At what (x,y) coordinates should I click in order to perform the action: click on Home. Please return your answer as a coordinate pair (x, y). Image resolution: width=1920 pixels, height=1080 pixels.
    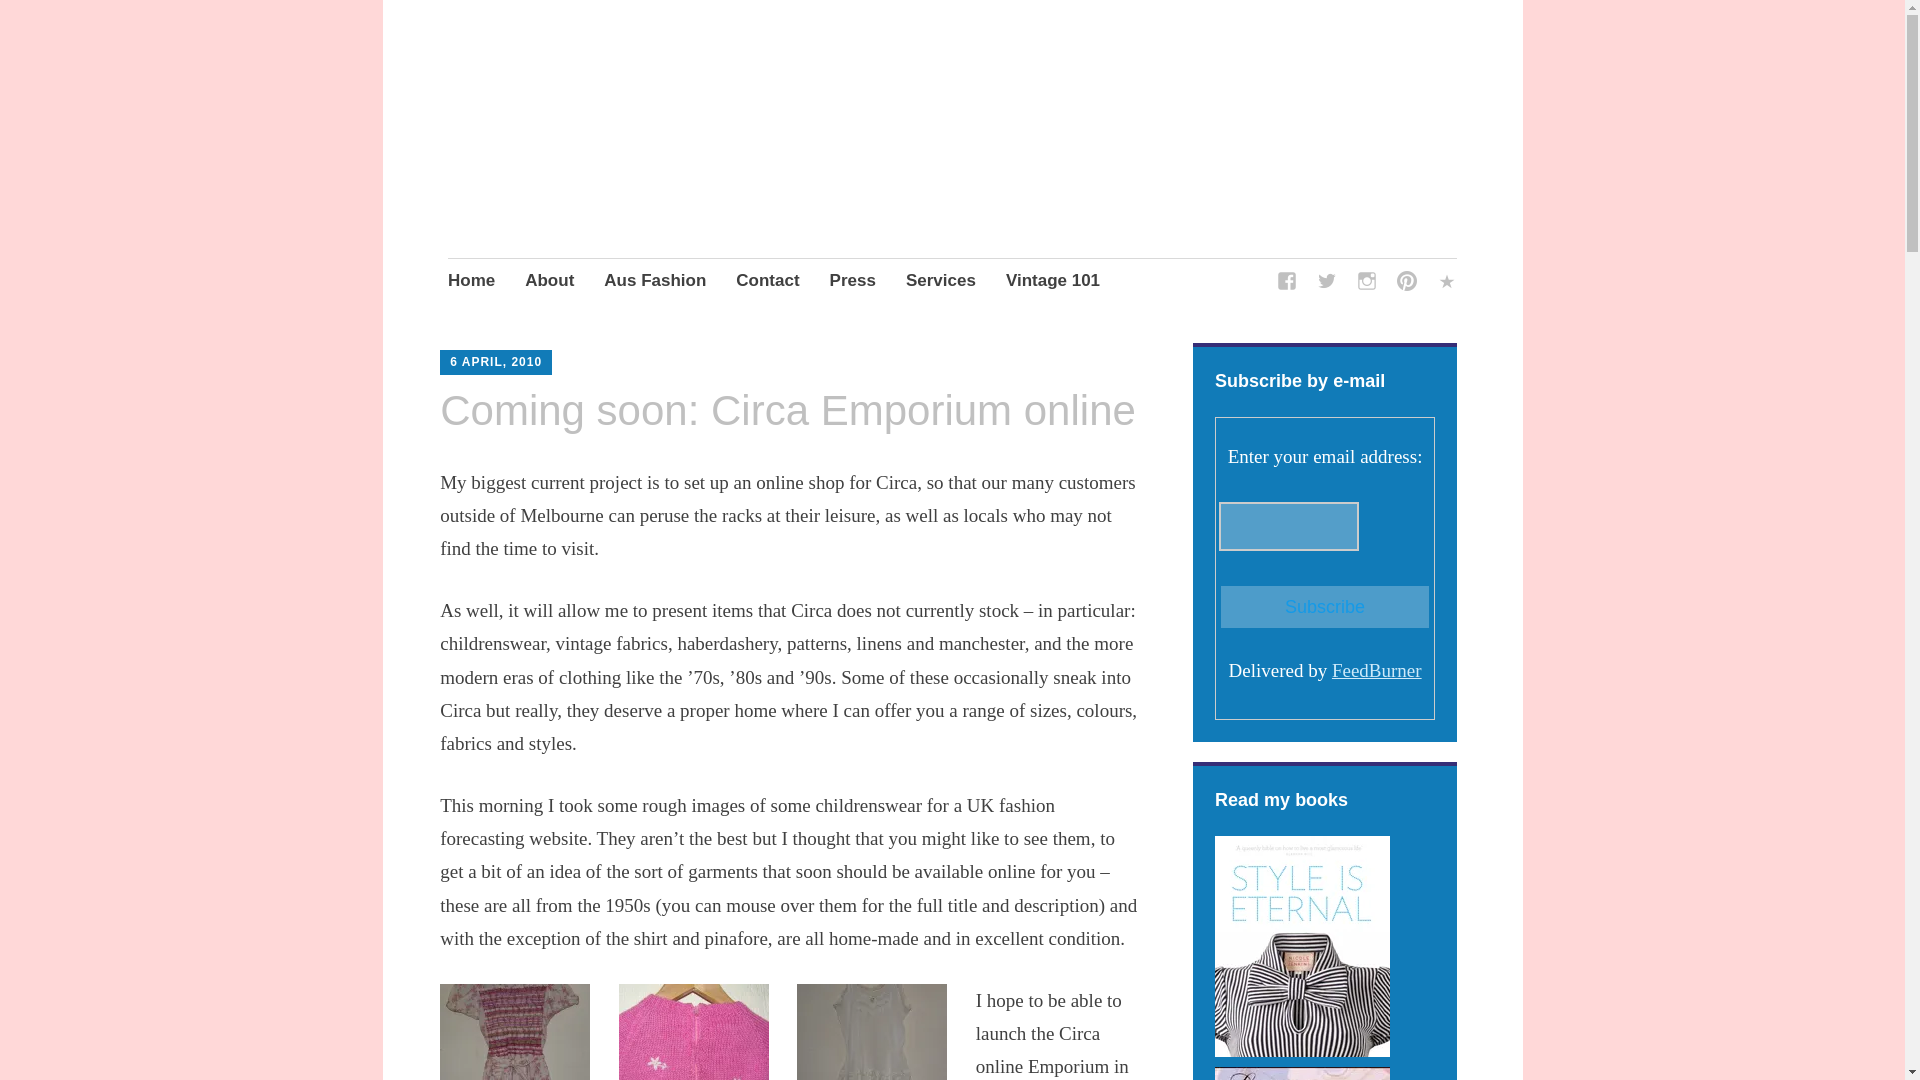
    Looking at the image, I should click on (471, 282).